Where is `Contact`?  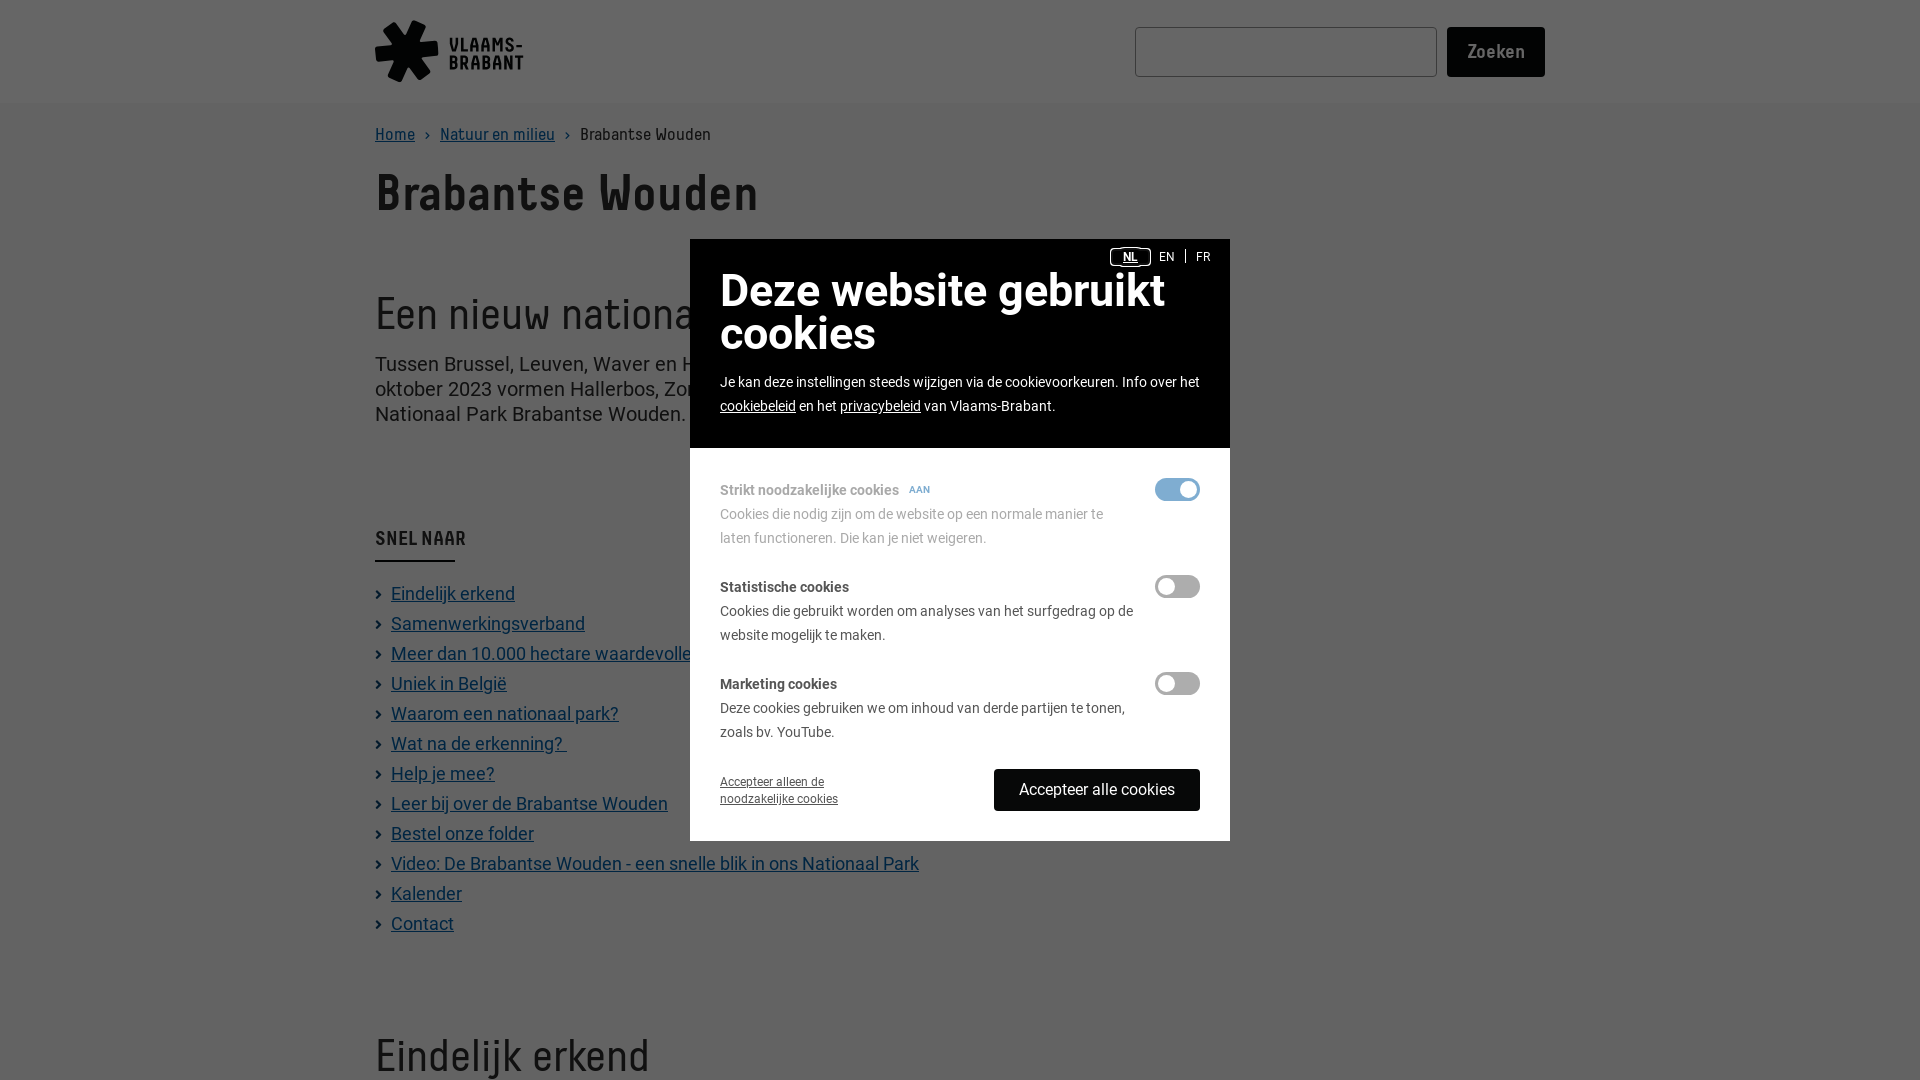
Contact is located at coordinates (422, 924).